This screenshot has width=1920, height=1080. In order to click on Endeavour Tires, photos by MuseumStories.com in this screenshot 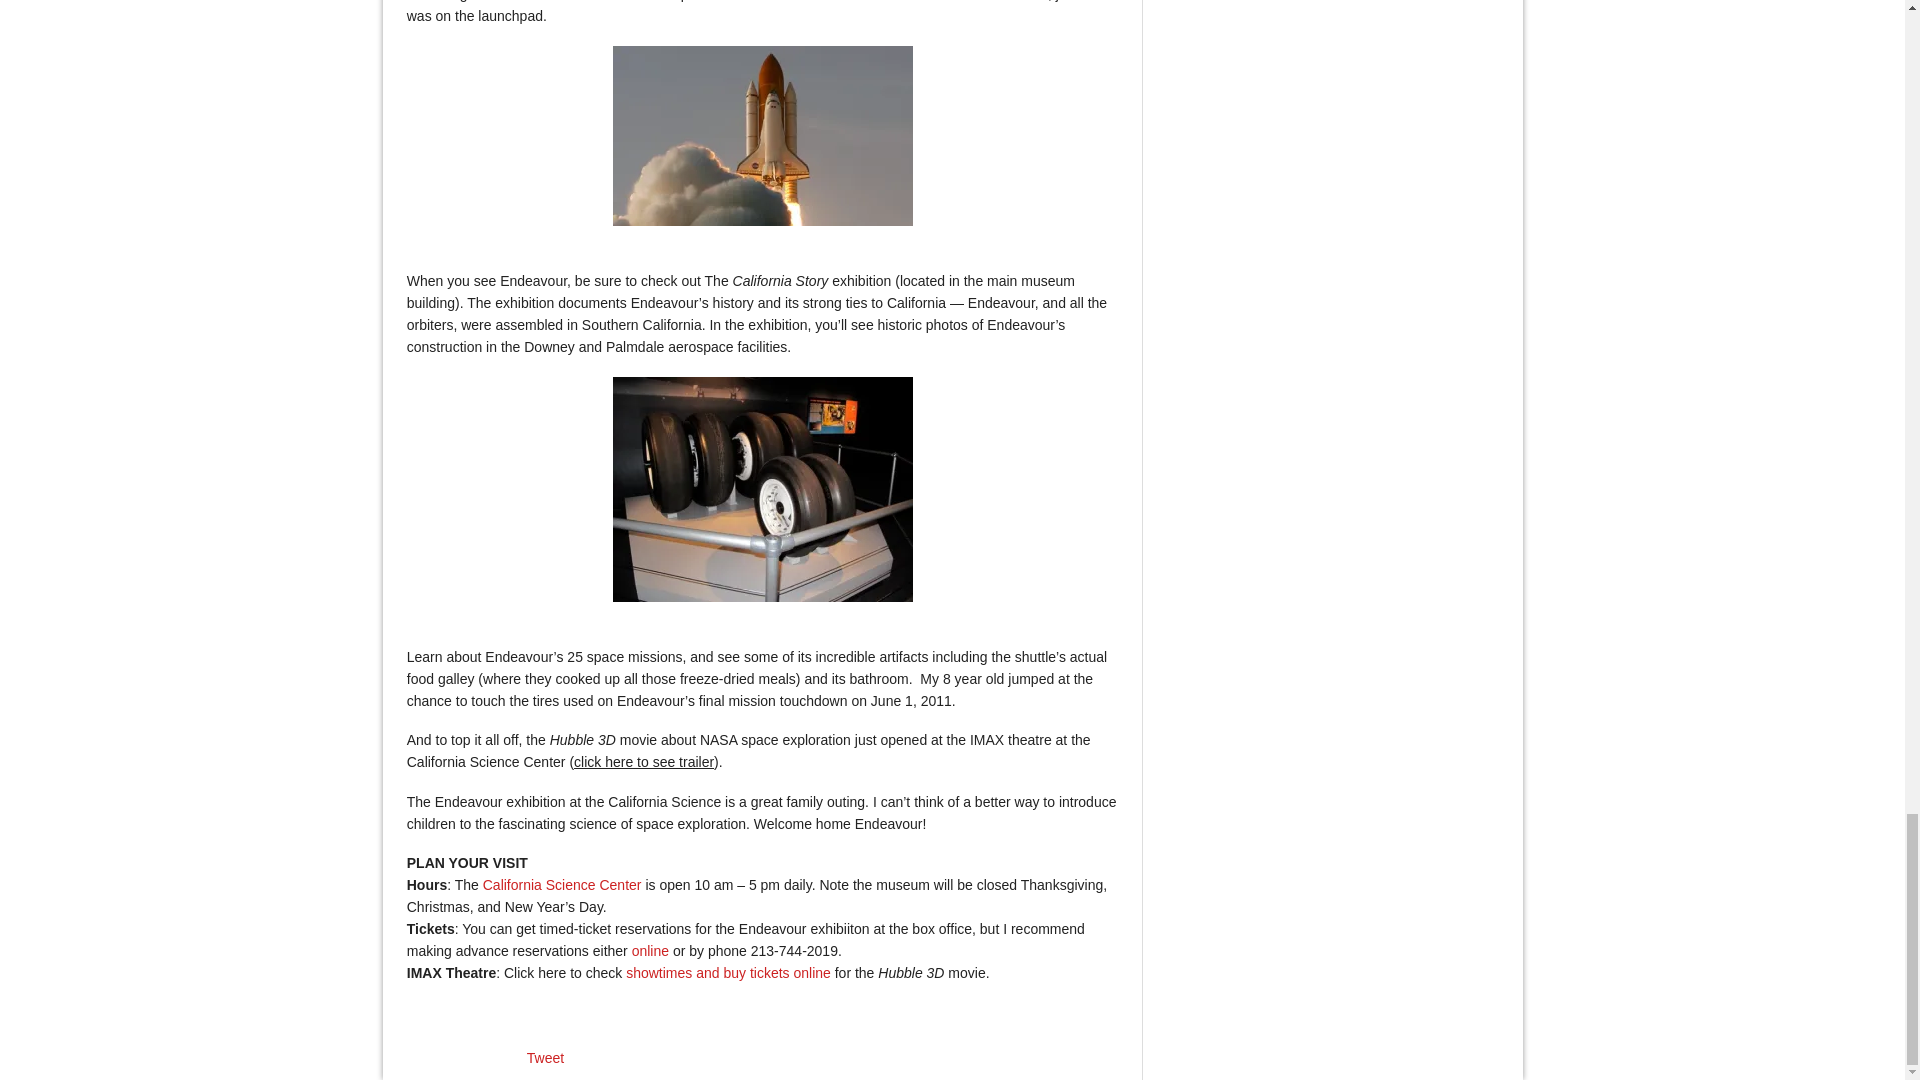, I will do `click(762, 488)`.